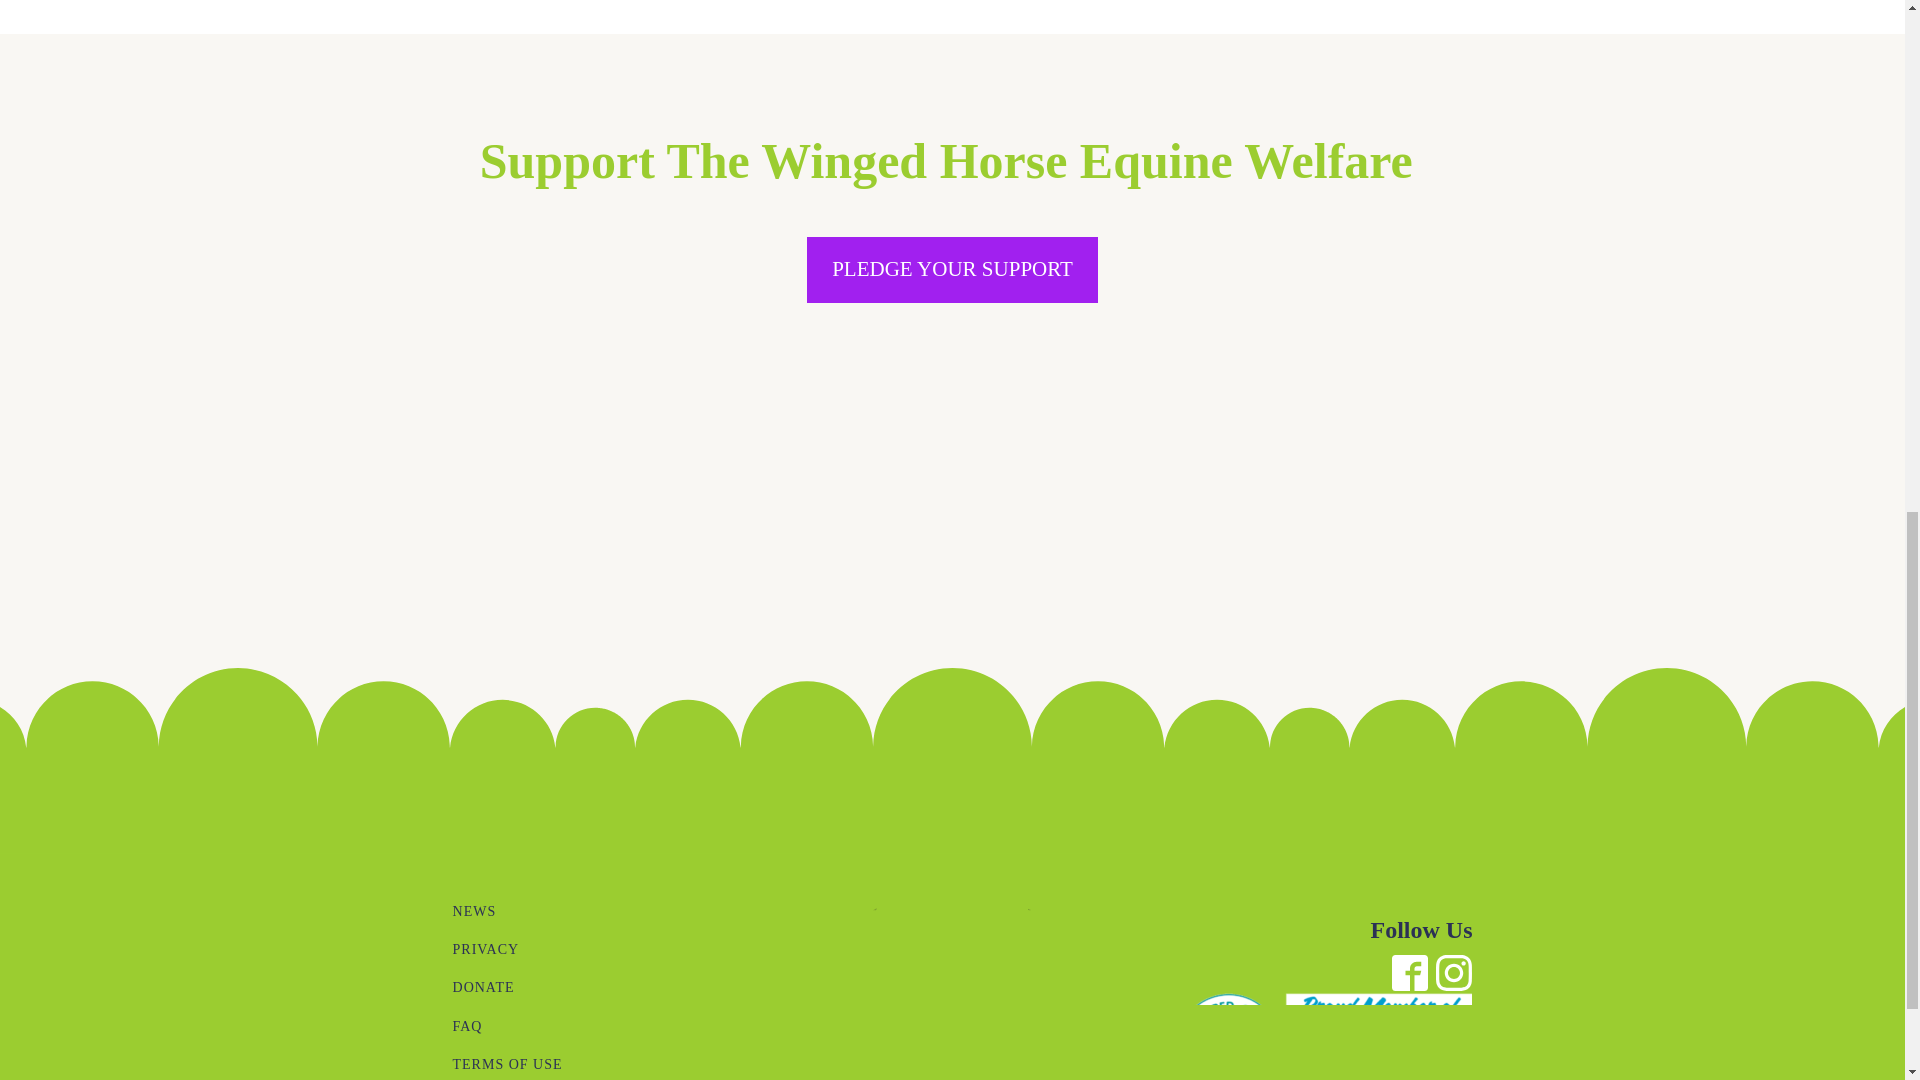 The image size is (1920, 1080). What do you see at coordinates (952, 270) in the screenshot?
I see `PLEDGE YOUR SUPPORT` at bounding box center [952, 270].